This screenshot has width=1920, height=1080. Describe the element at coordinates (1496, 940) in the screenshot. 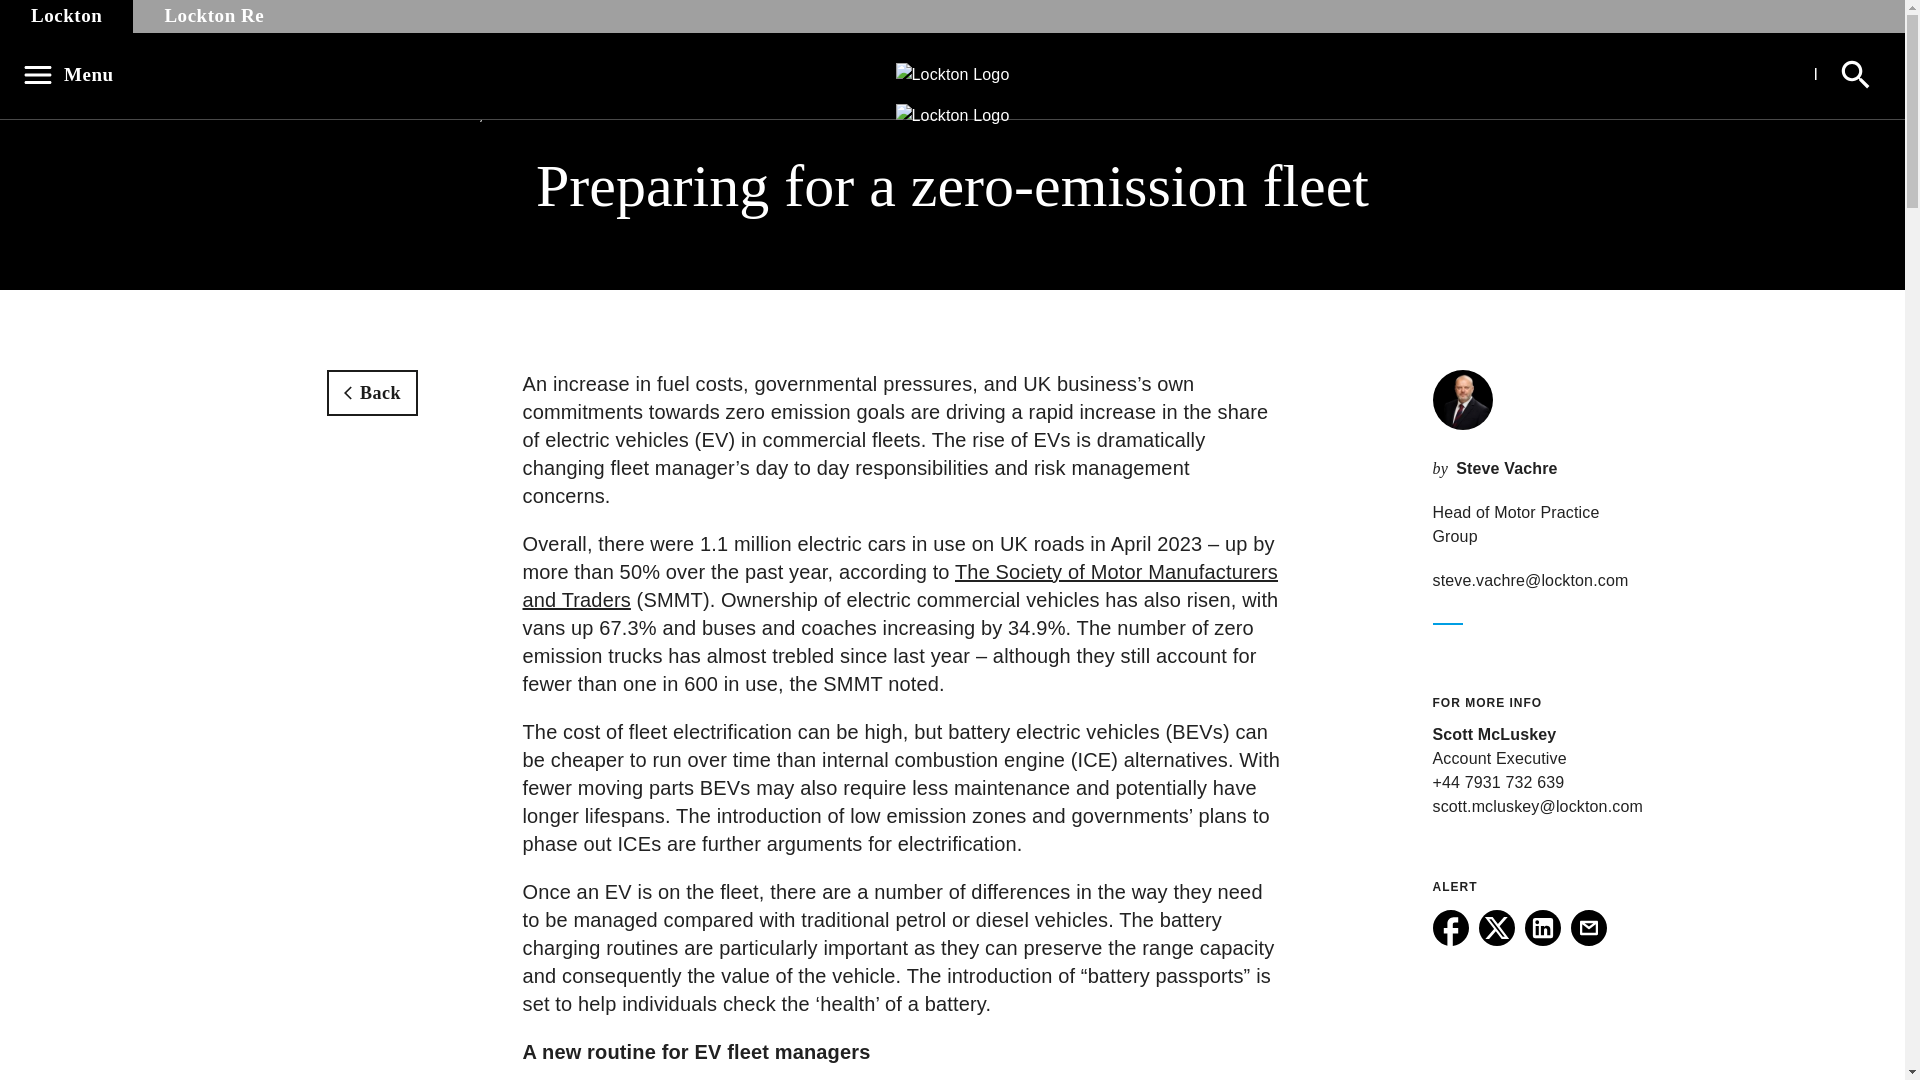

I see `Follow Lockton on Twitter` at that location.